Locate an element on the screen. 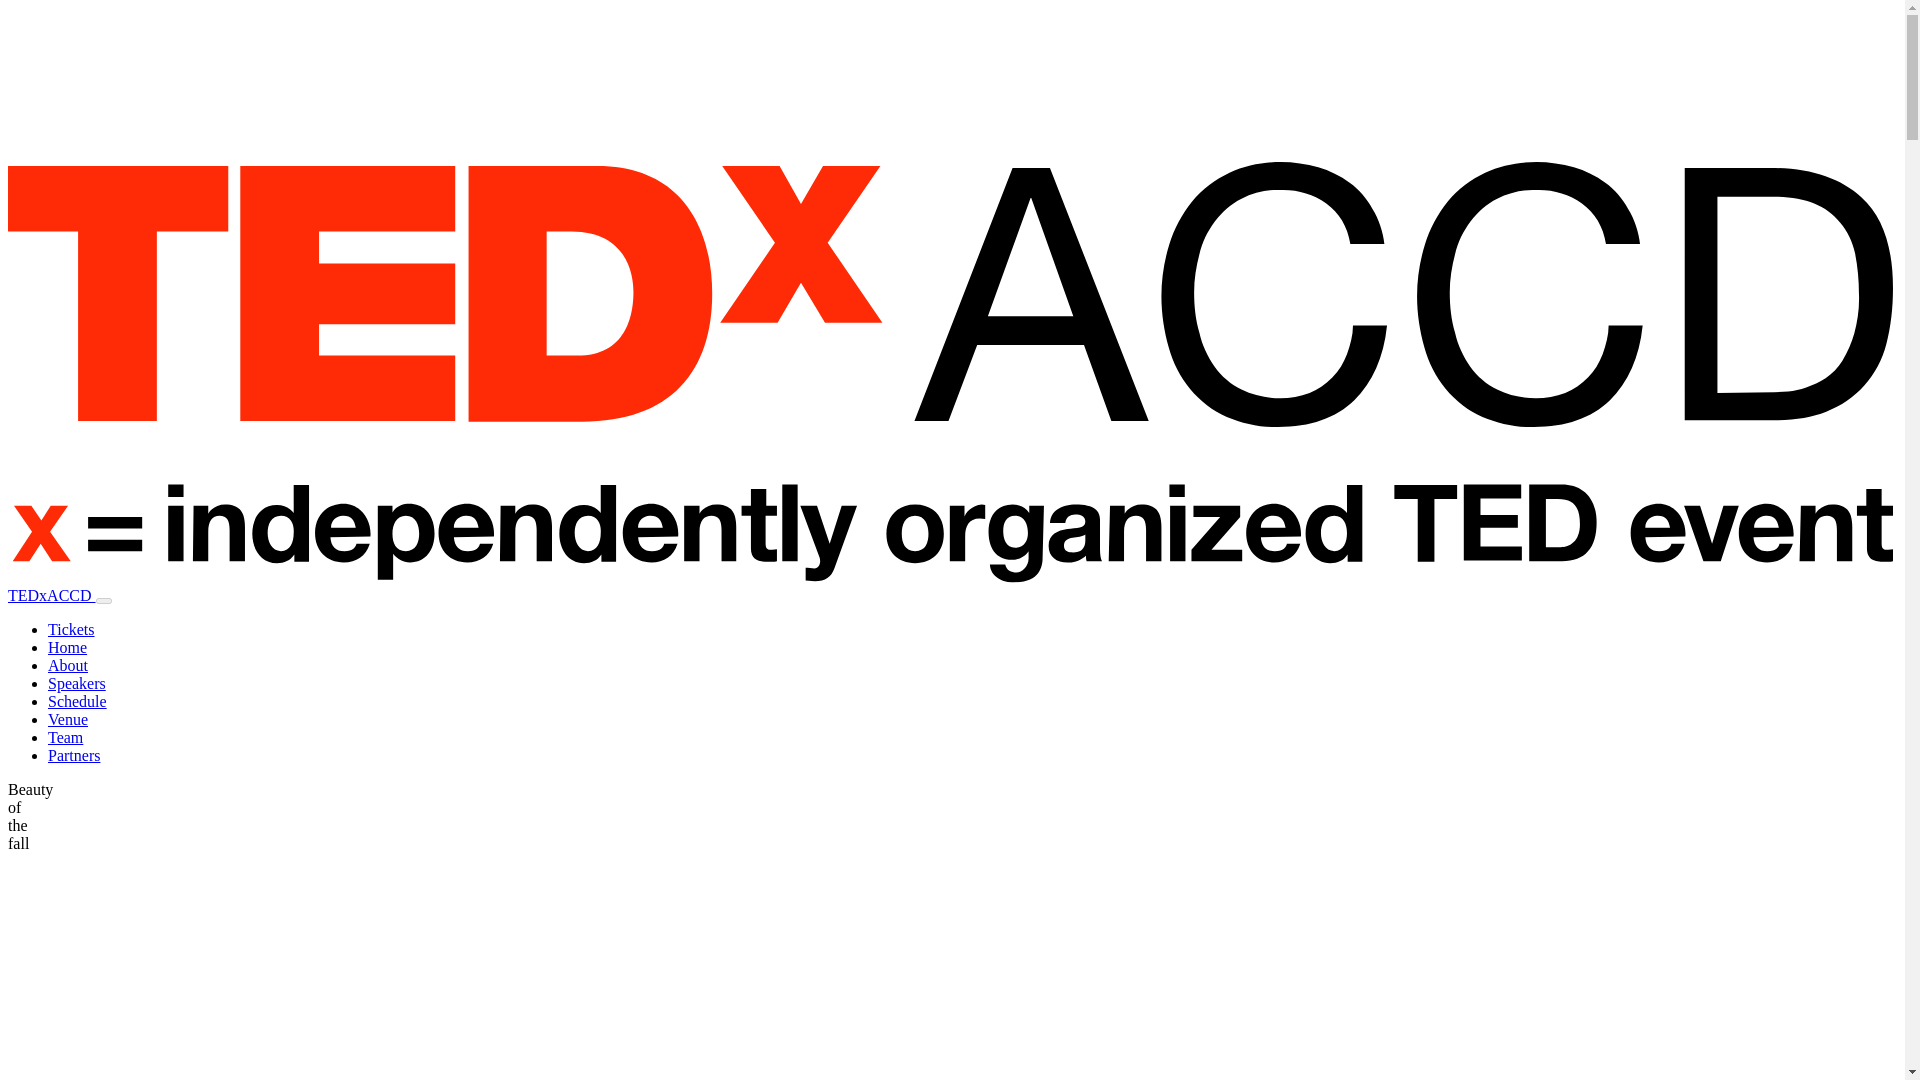 The width and height of the screenshot is (1920, 1080). Home is located at coordinates (67, 647).